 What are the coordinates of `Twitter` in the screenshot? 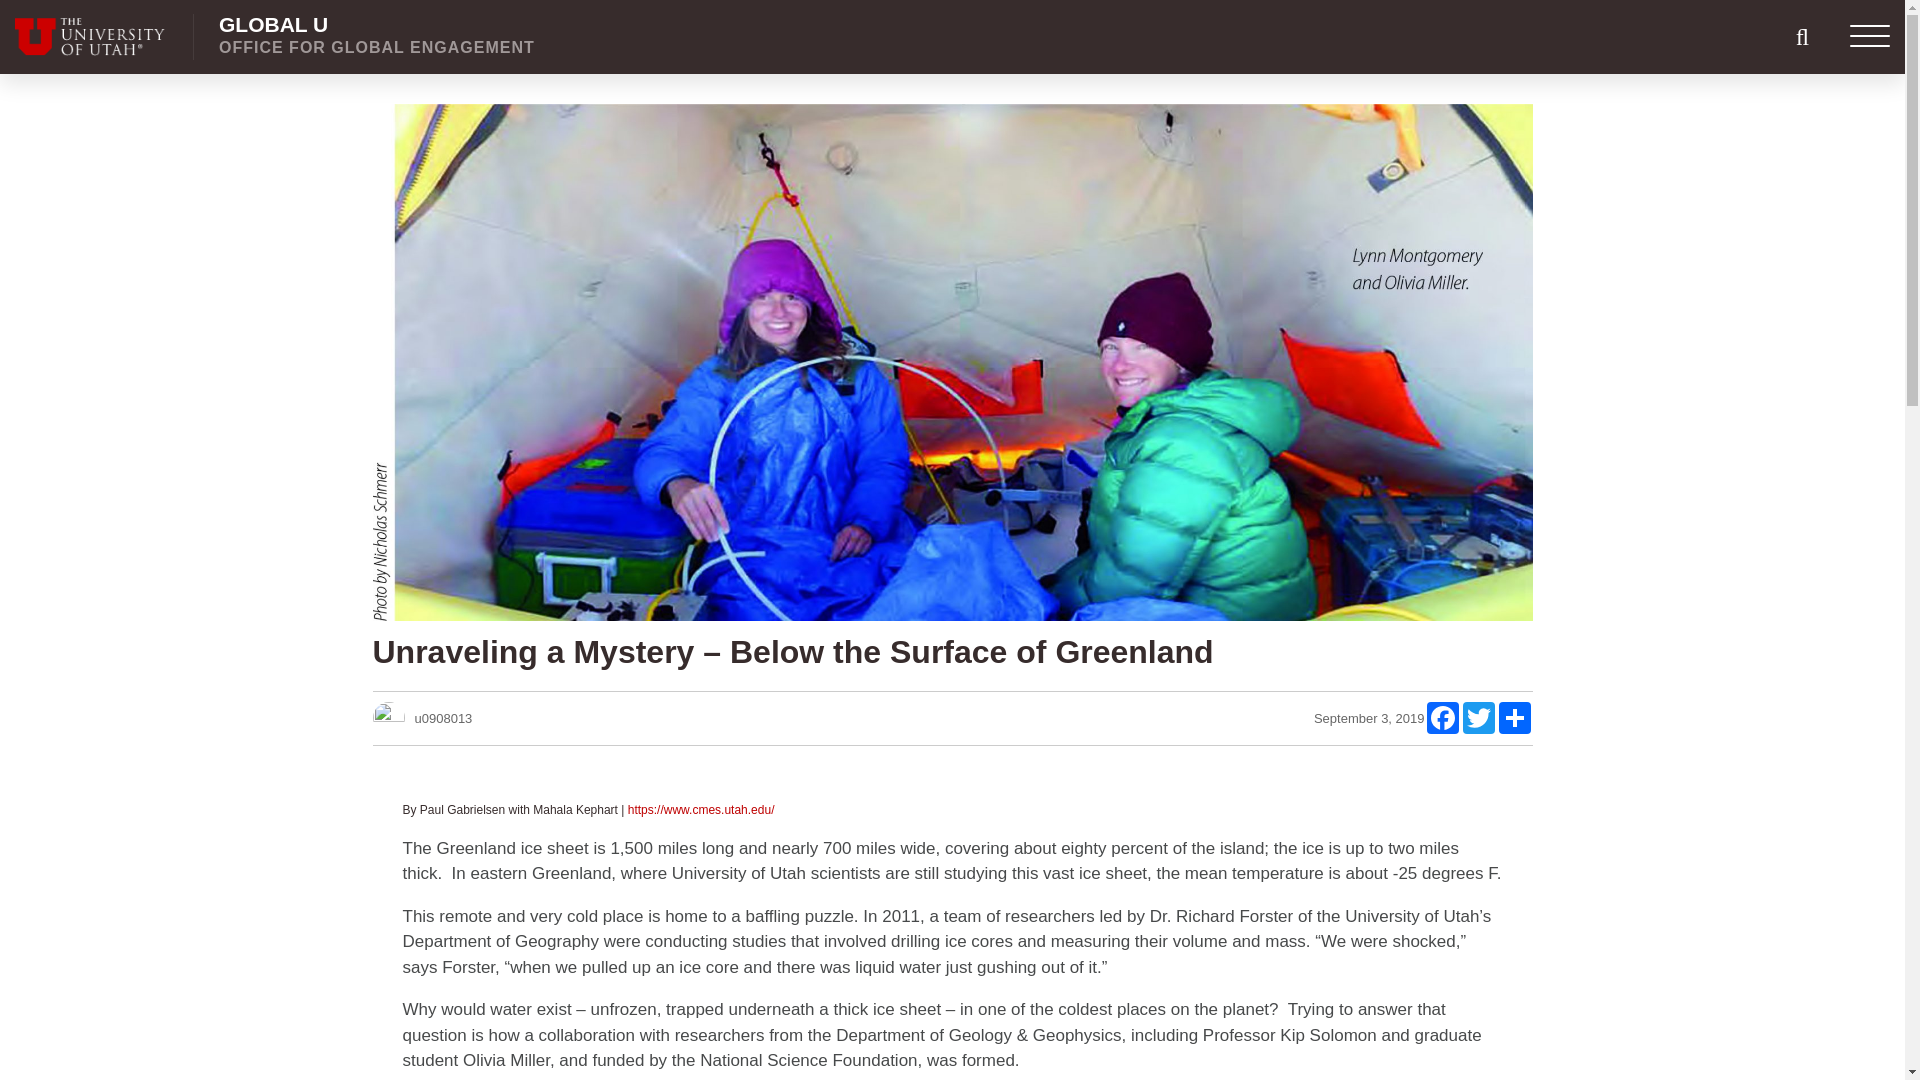 It's located at (376, 35).